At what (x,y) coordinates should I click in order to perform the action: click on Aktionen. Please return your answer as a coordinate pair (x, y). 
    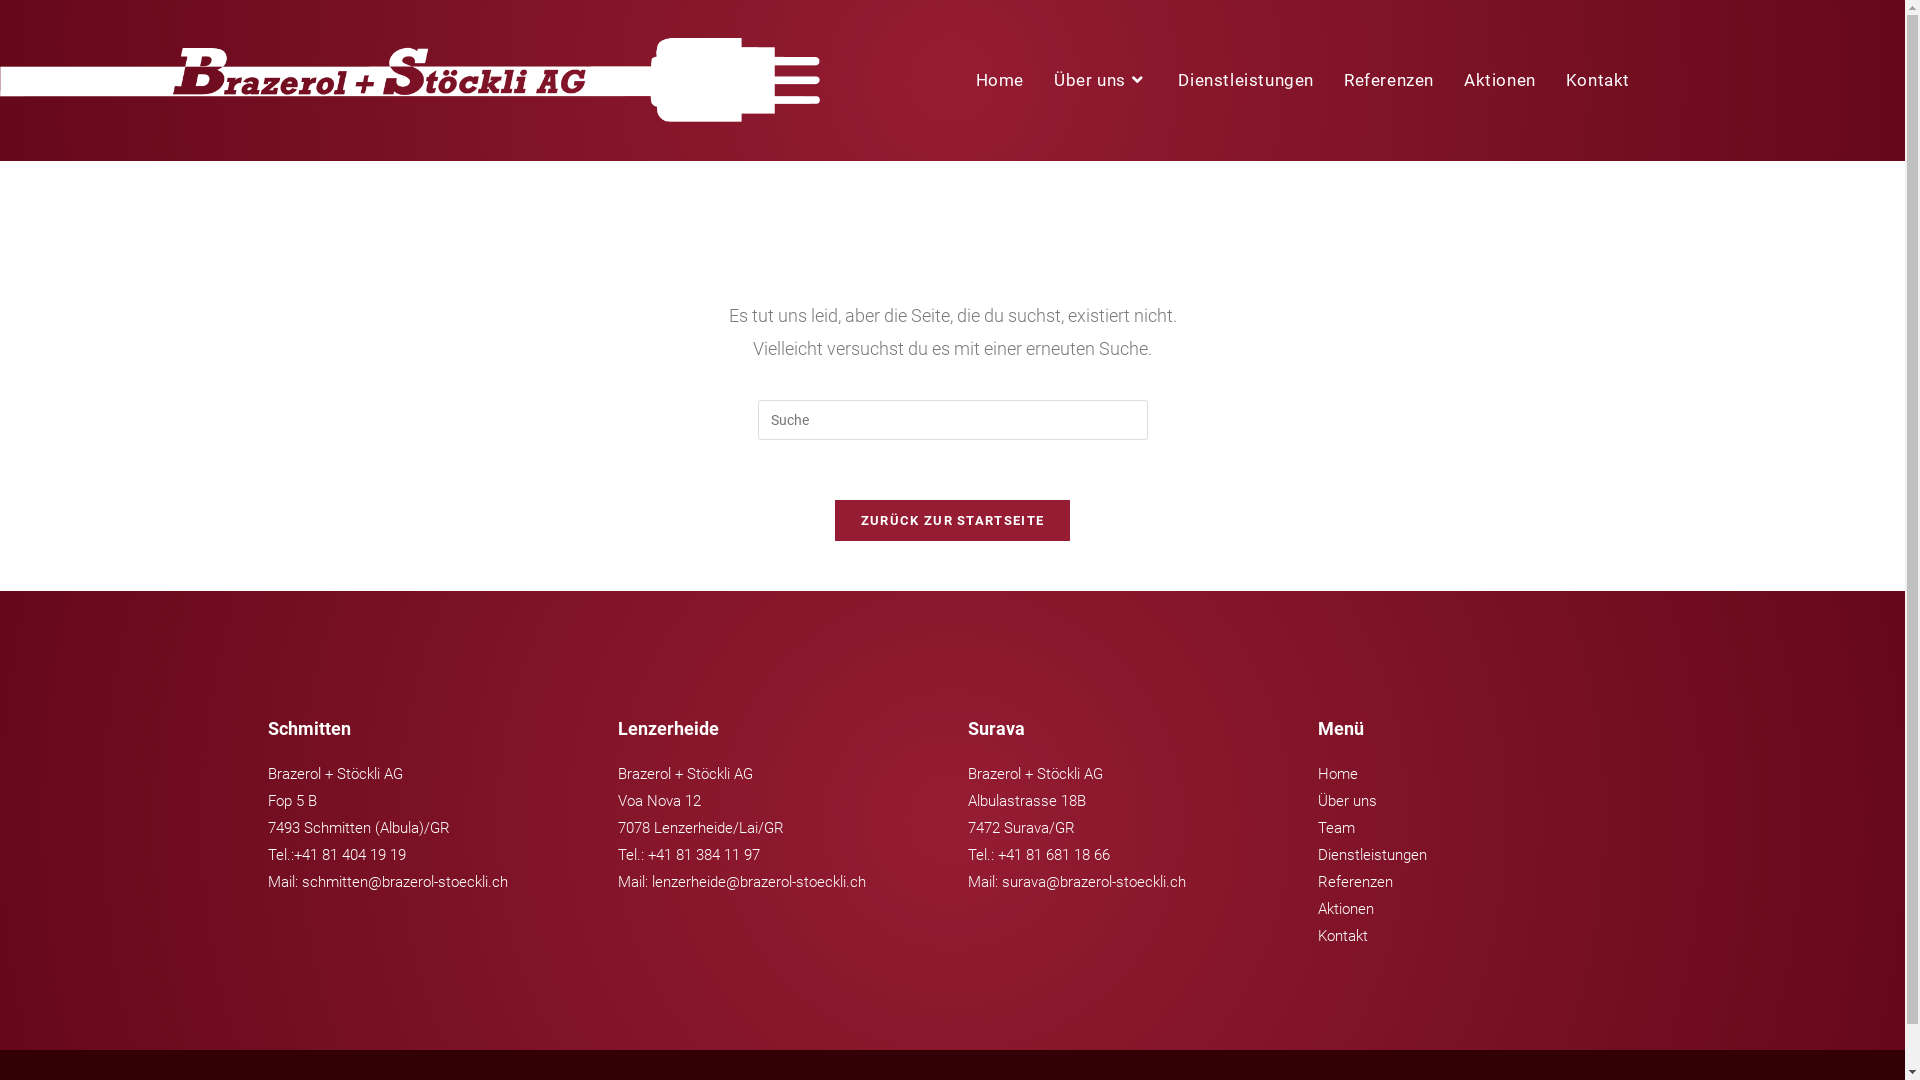
    Looking at the image, I should click on (1500, 80).